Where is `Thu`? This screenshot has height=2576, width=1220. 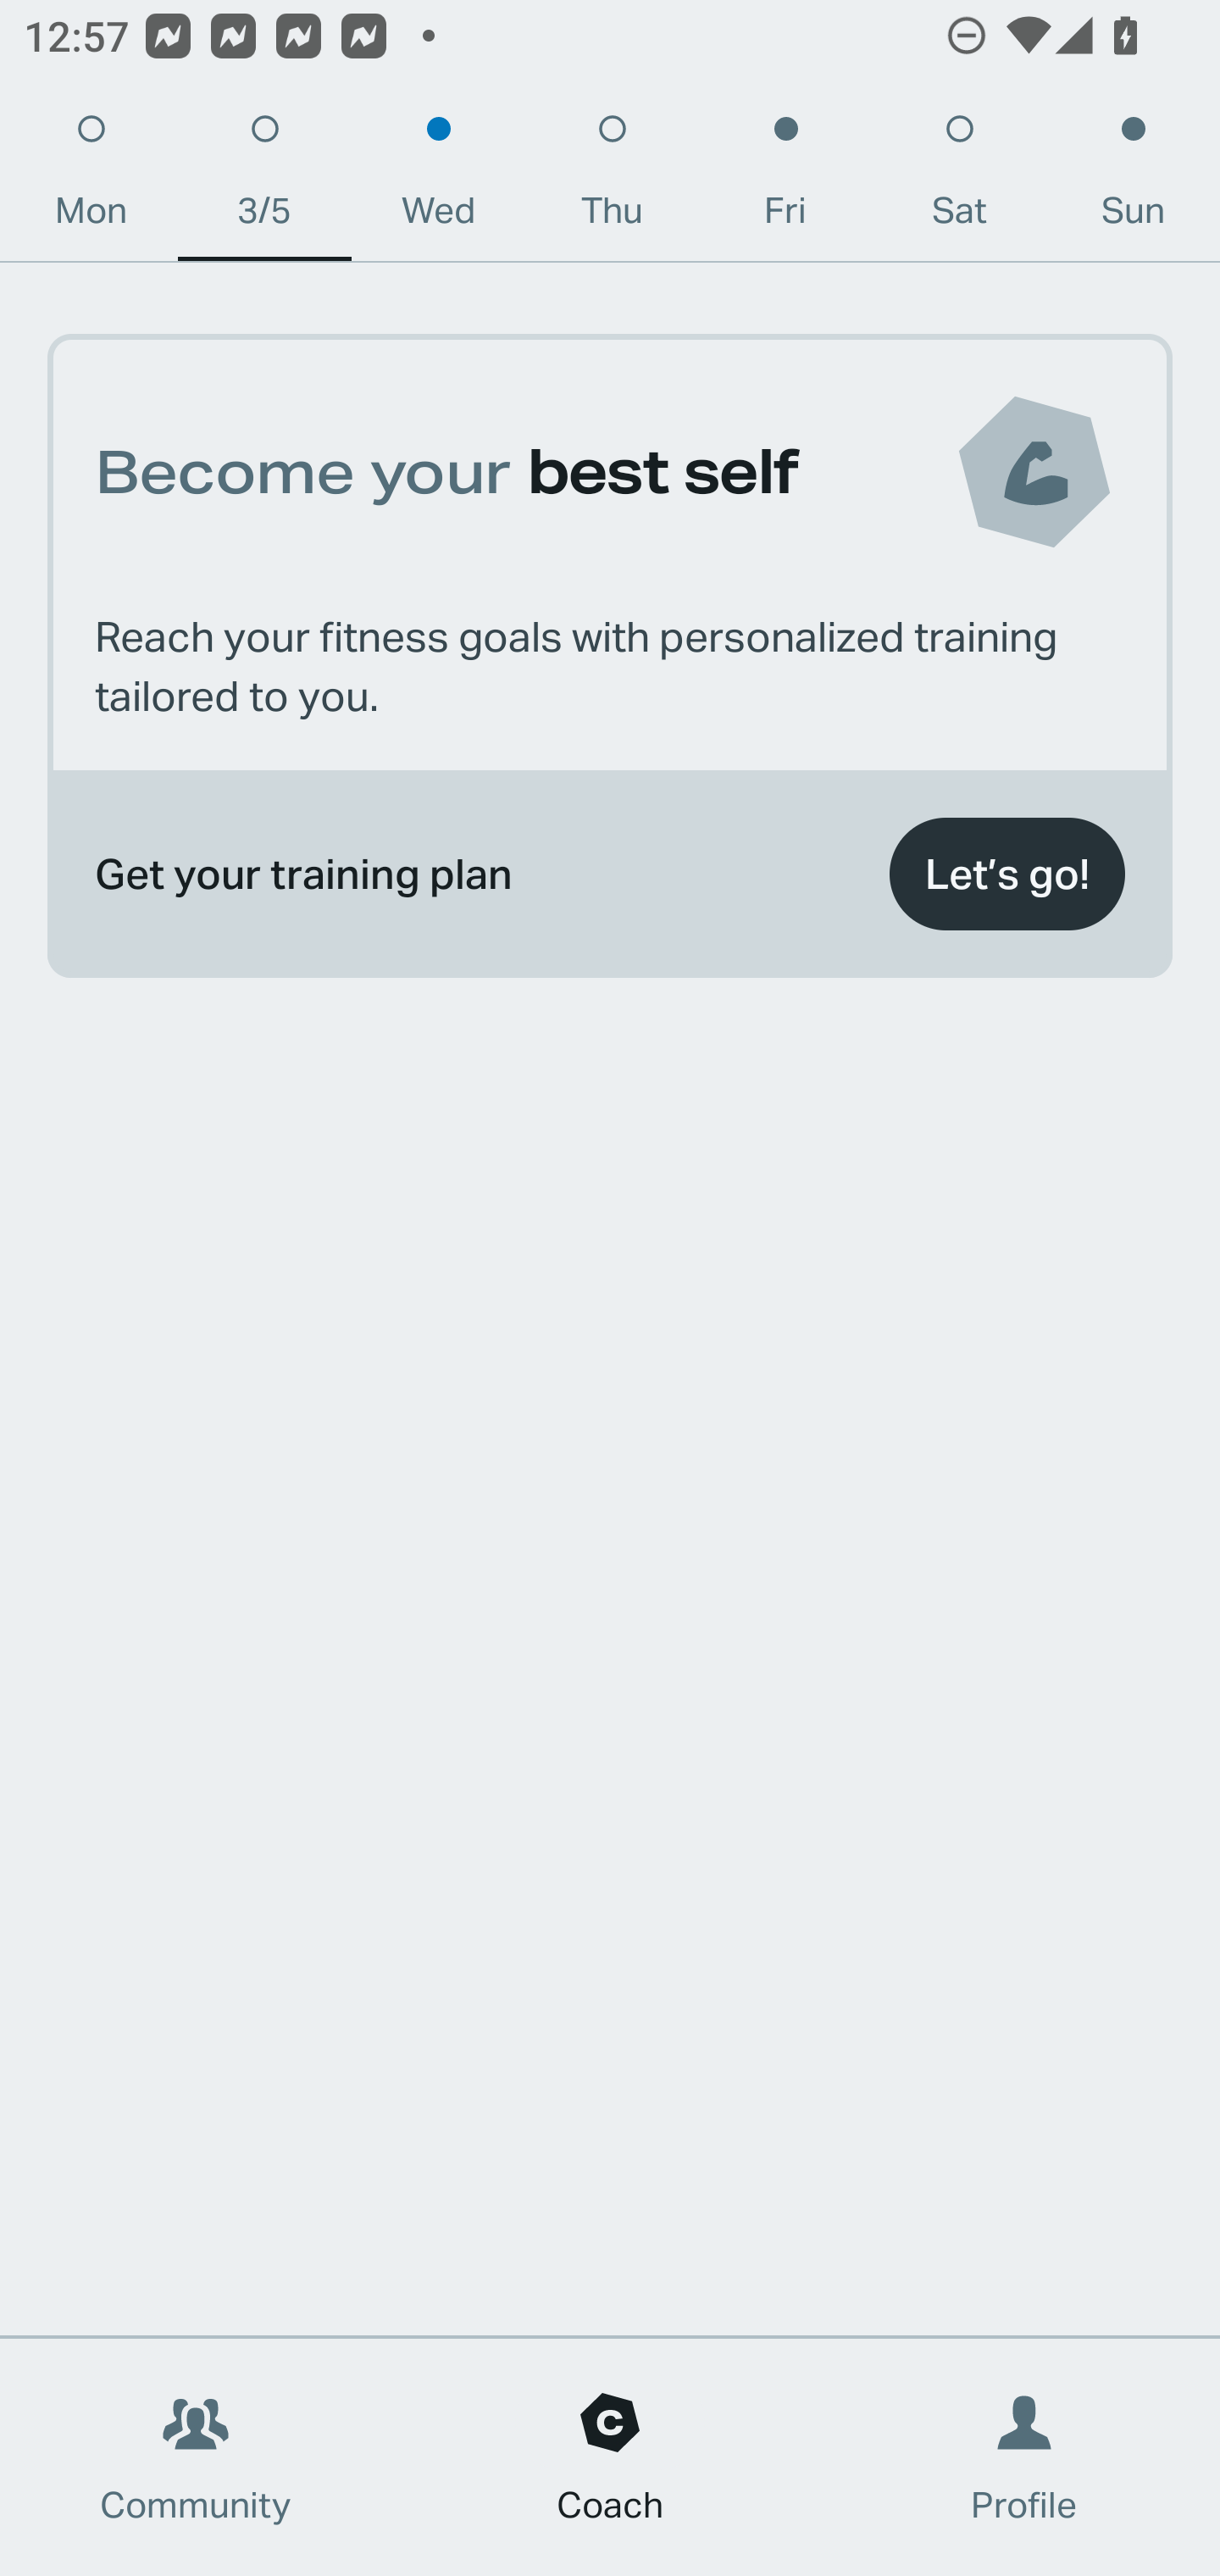 Thu is located at coordinates (612, 178).